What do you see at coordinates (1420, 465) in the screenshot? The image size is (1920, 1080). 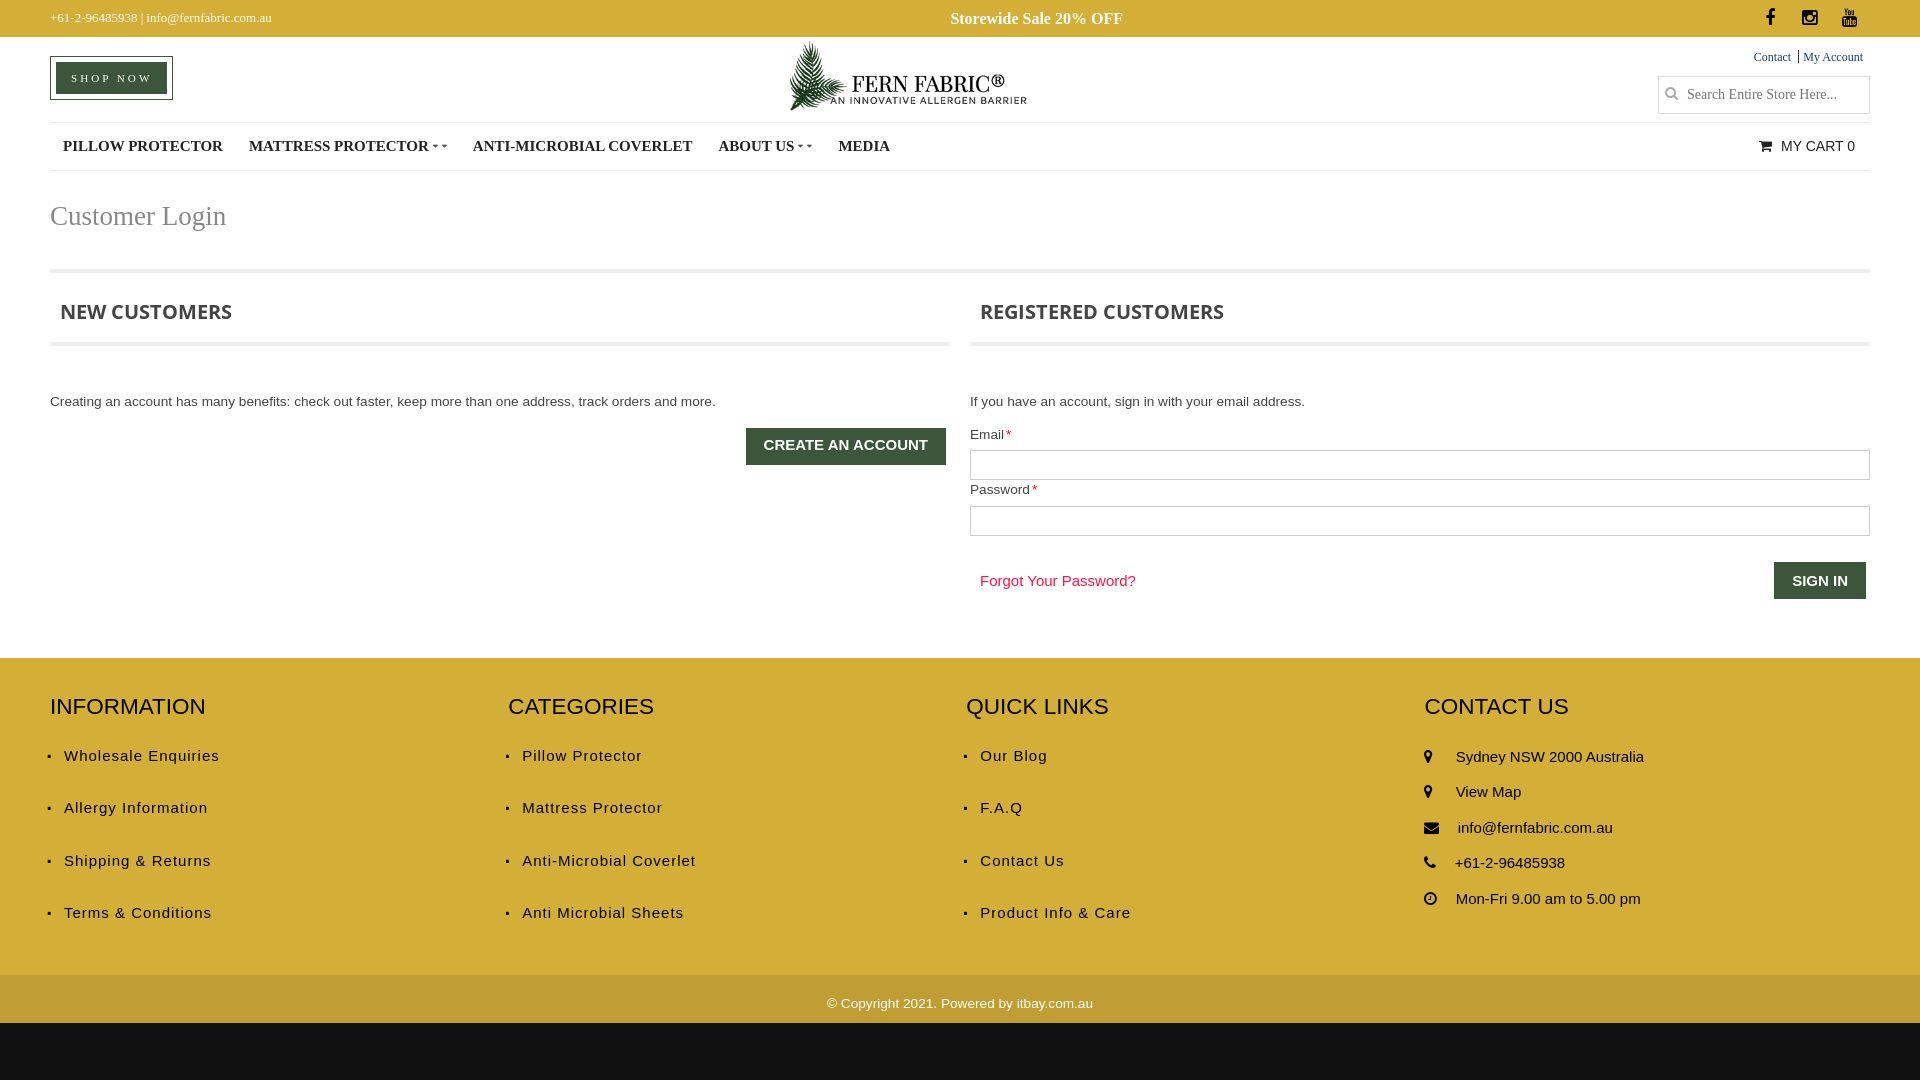 I see `Email` at bounding box center [1420, 465].